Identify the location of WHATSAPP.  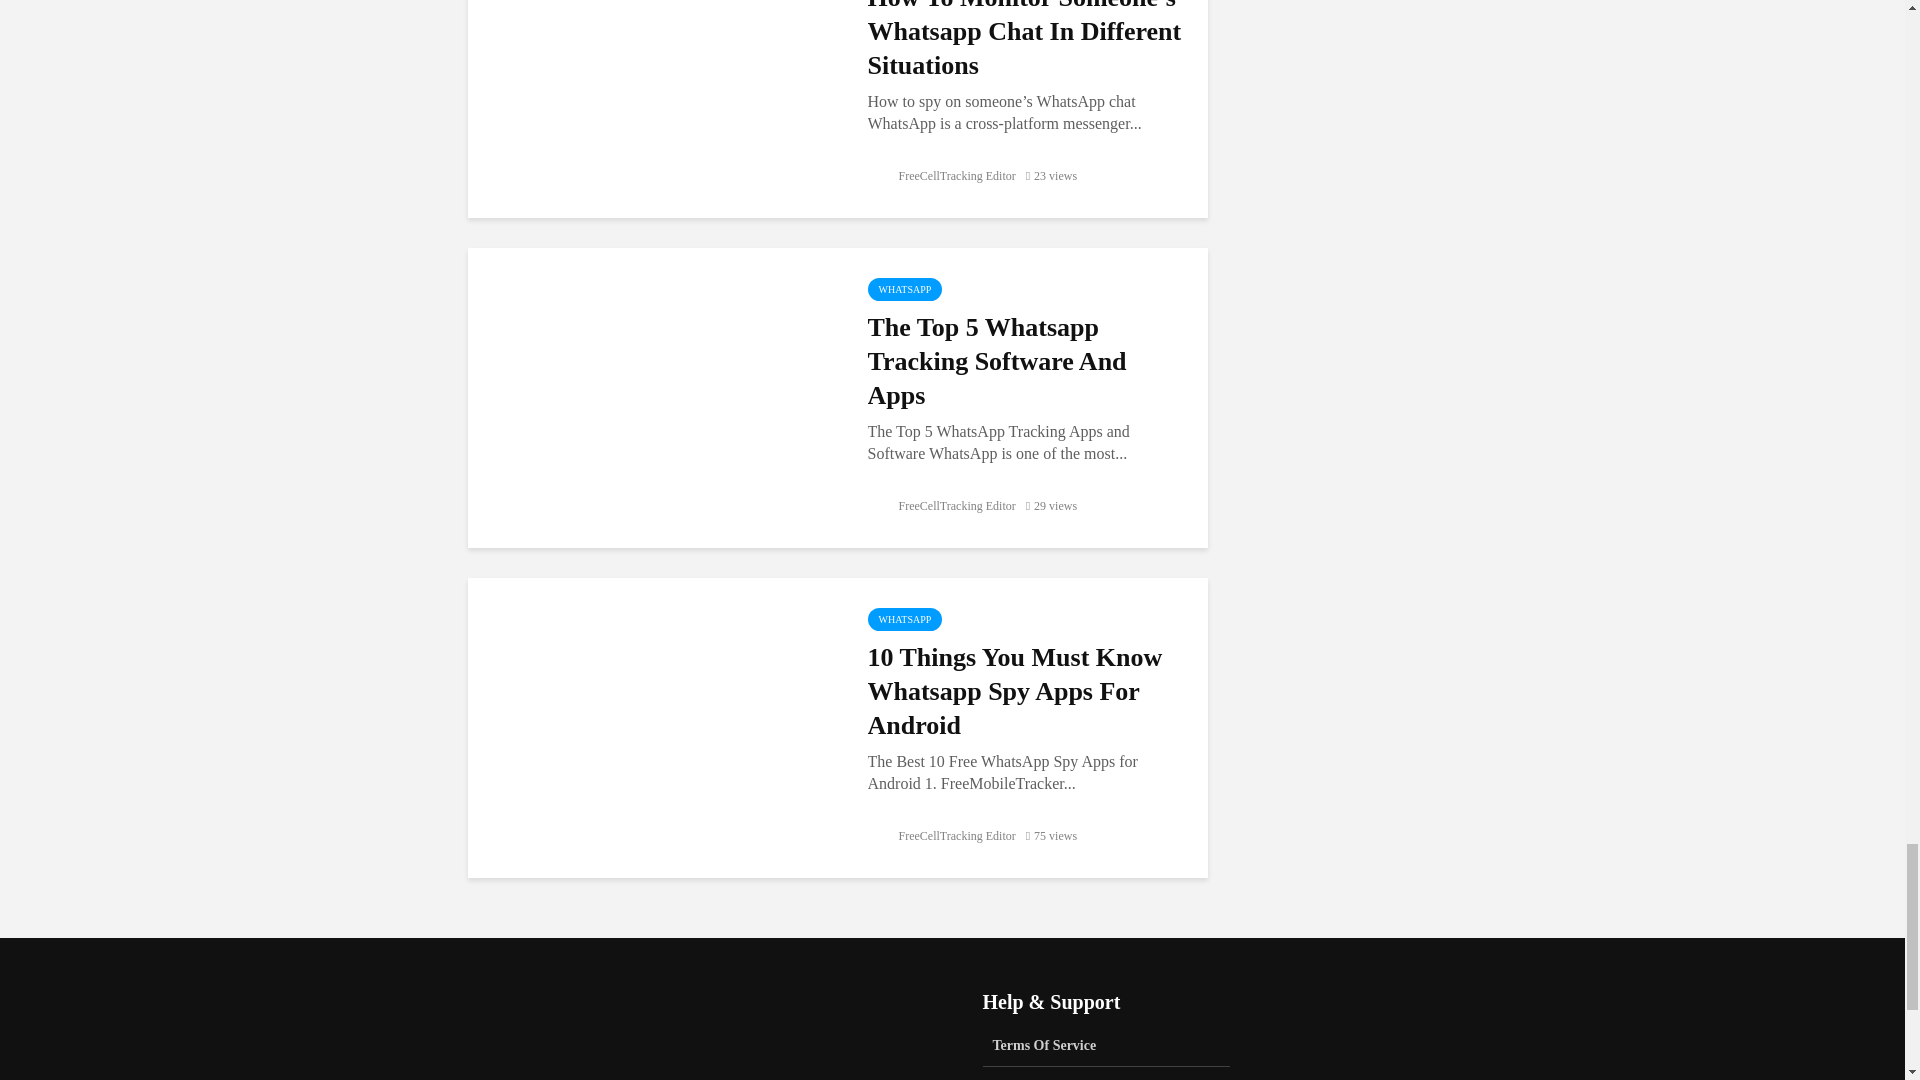
(904, 289).